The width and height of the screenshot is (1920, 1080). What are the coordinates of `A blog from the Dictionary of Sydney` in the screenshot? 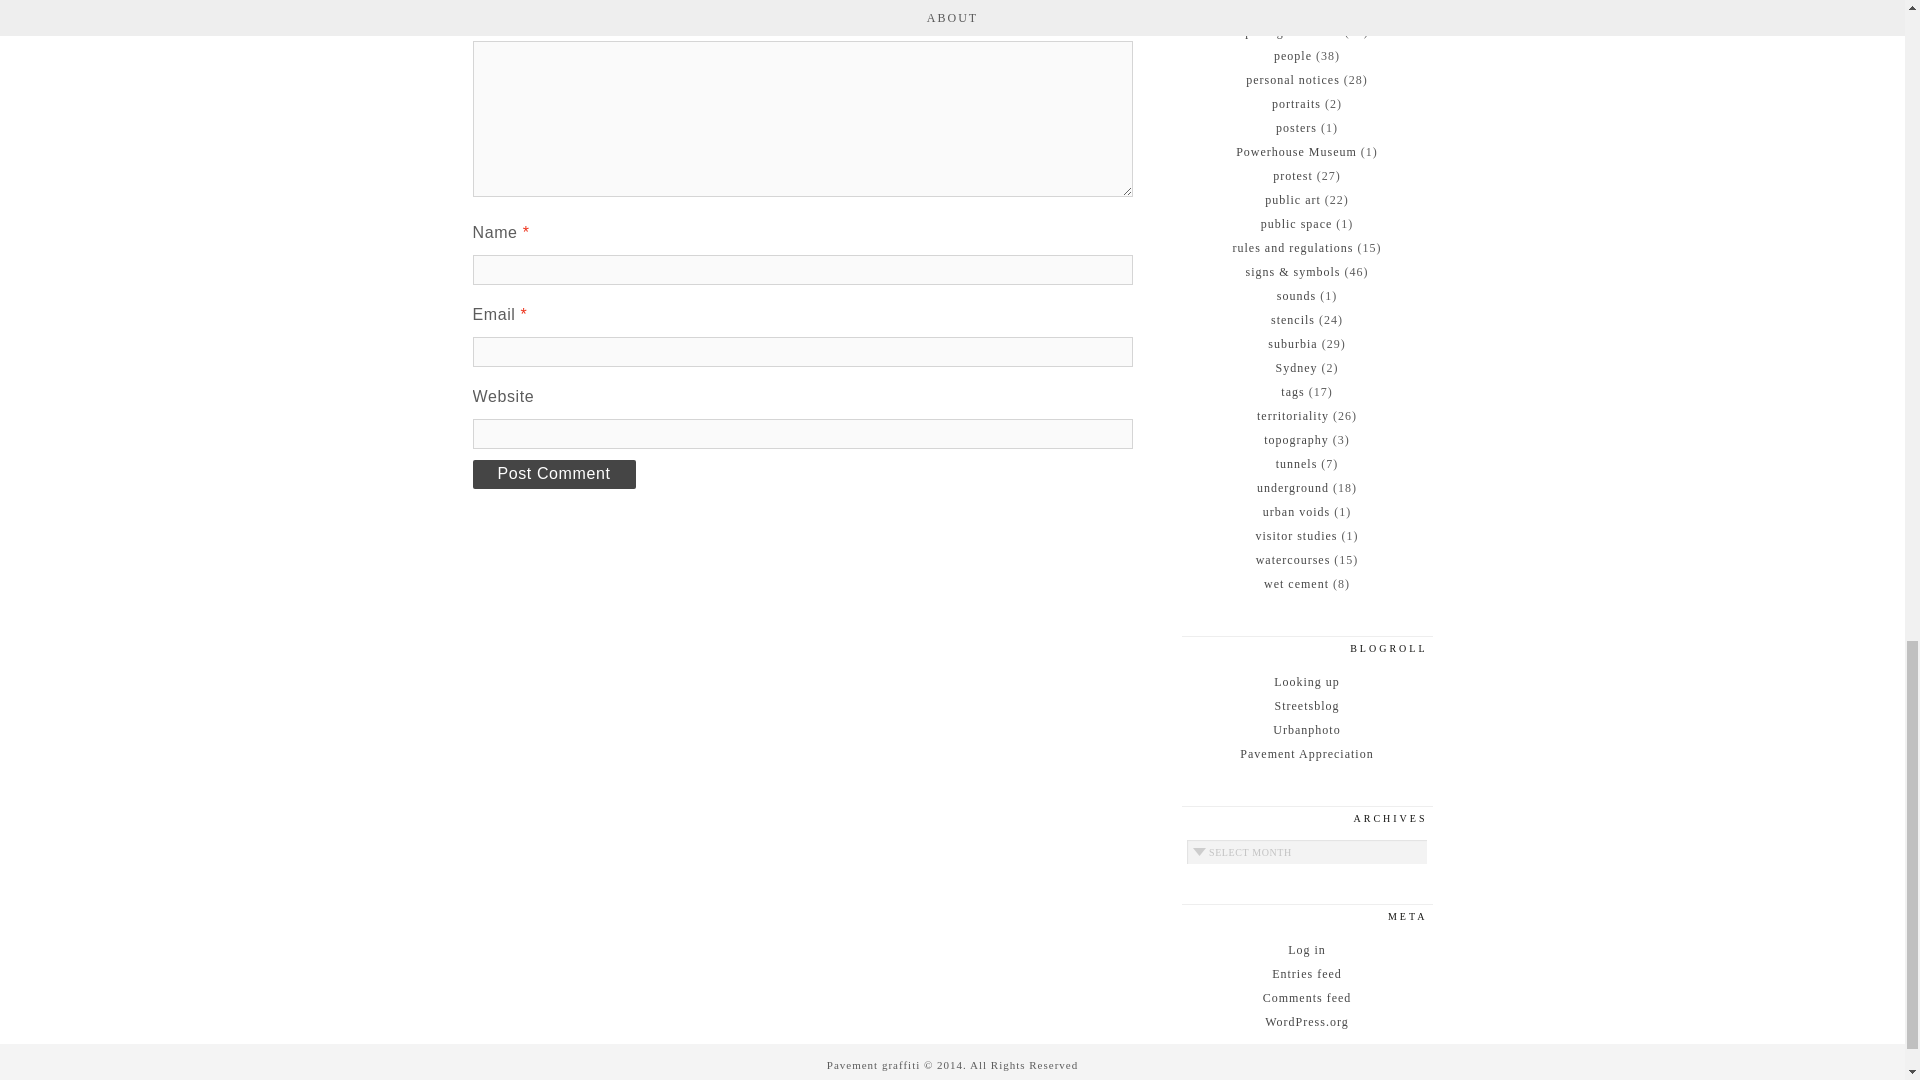 It's located at (1307, 680).